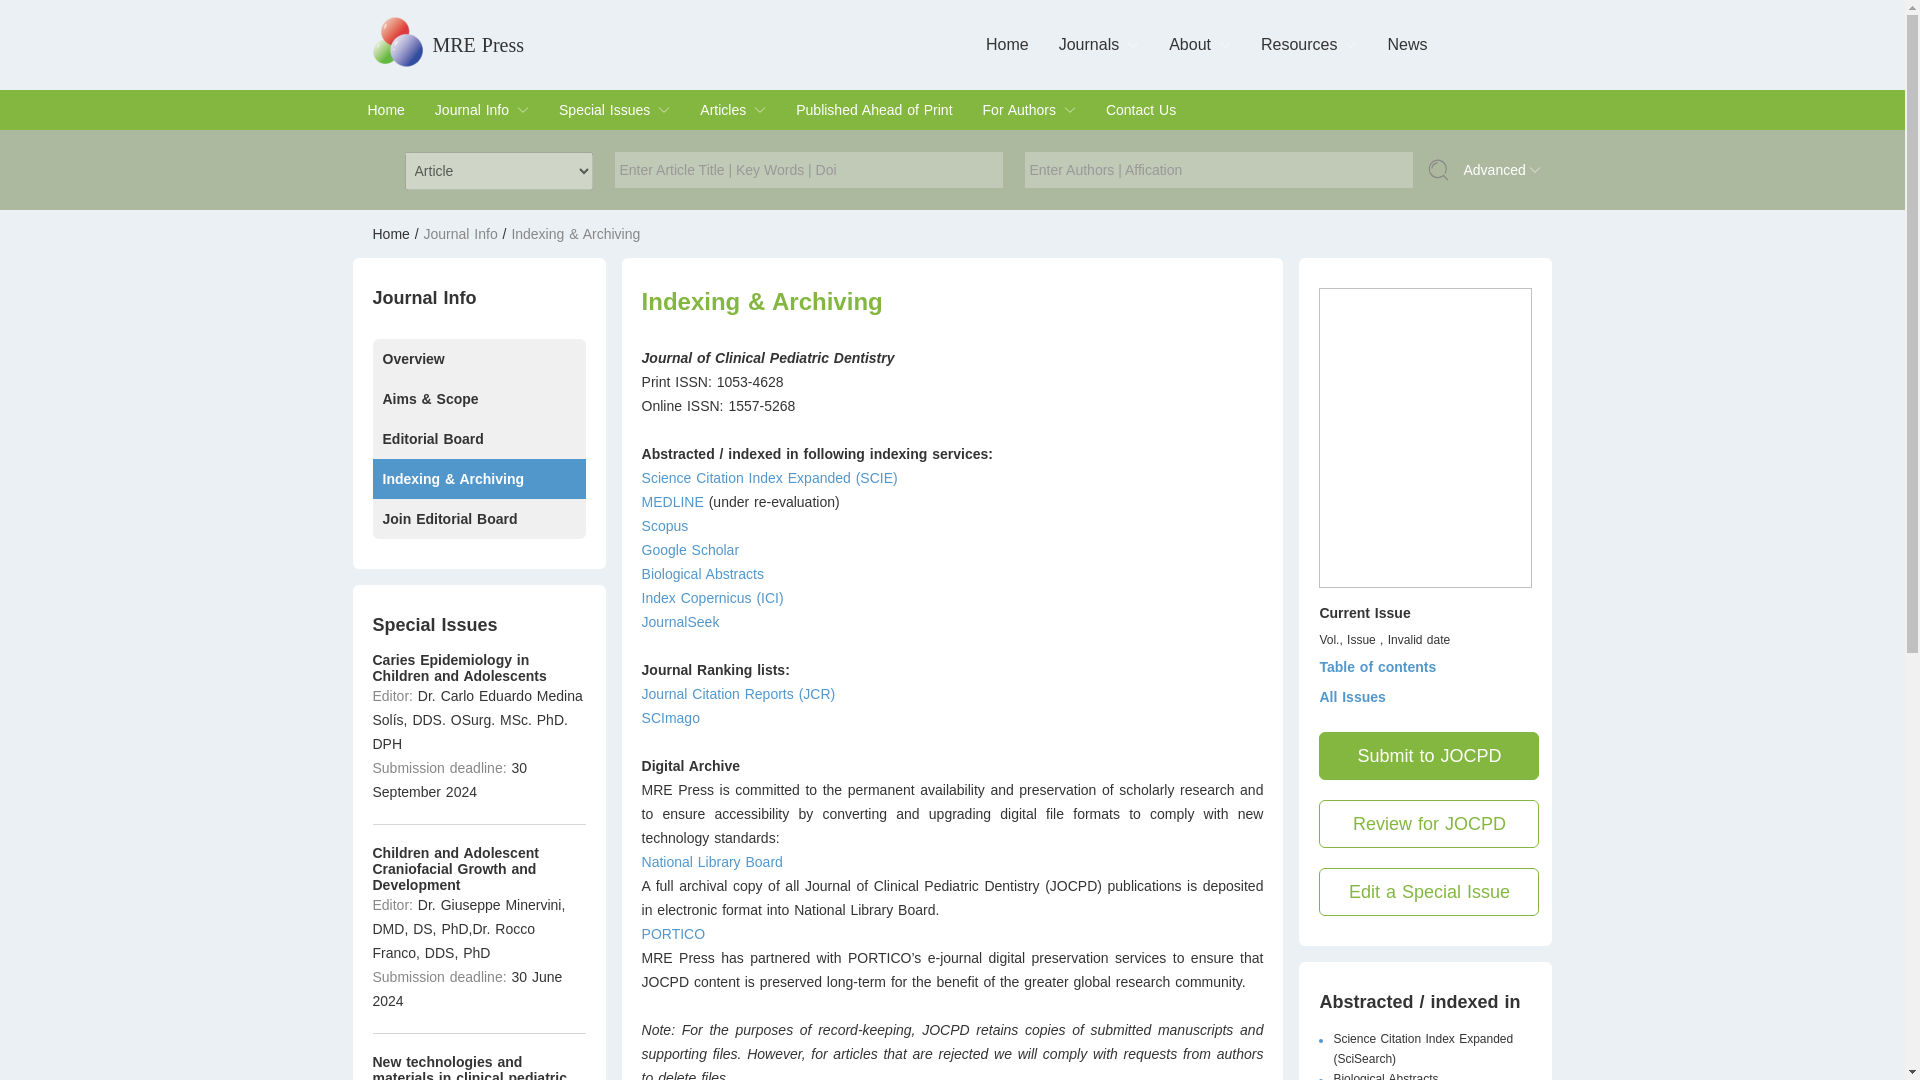 Image resolution: width=1920 pixels, height=1080 pixels. Describe the element at coordinates (723, 109) in the screenshot. I see `Articles` at that location.